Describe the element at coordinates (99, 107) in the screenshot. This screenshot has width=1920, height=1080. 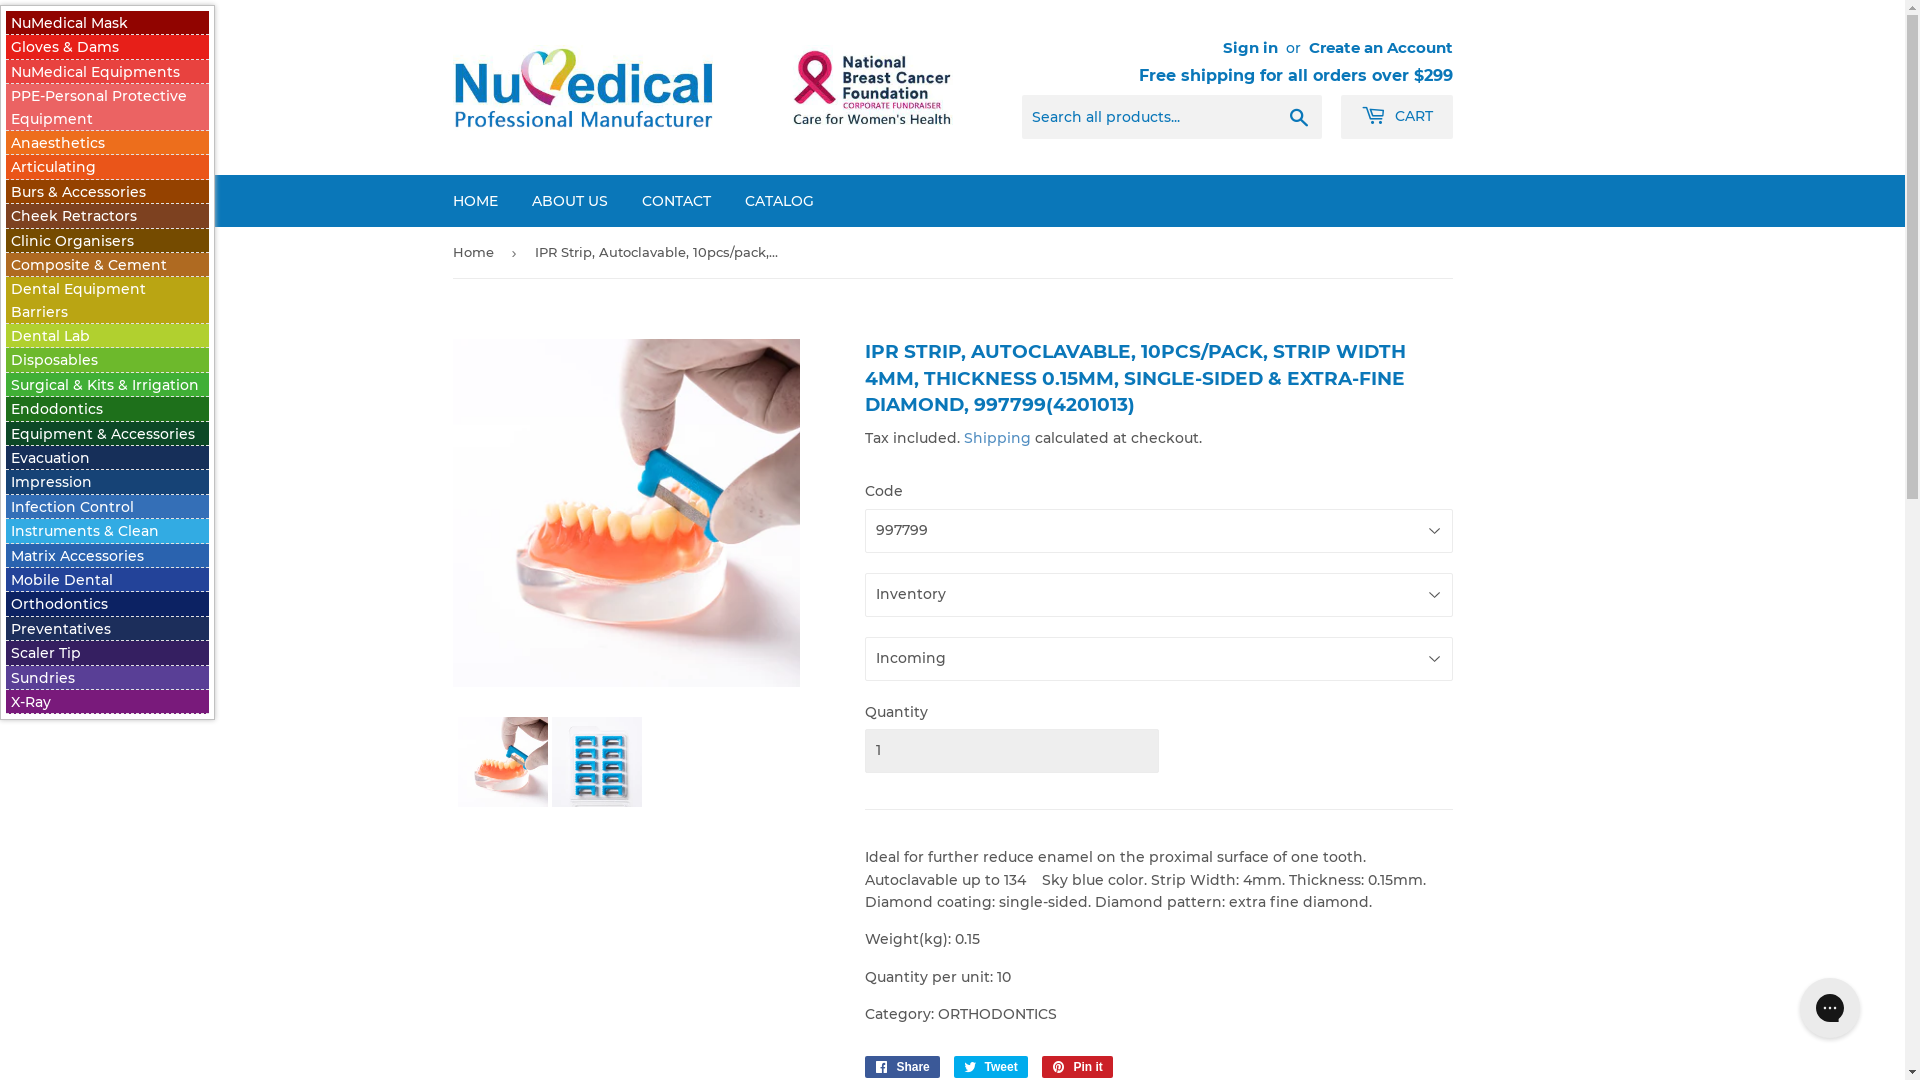
I see `PPE-Personal Protective Equipment` at that location.